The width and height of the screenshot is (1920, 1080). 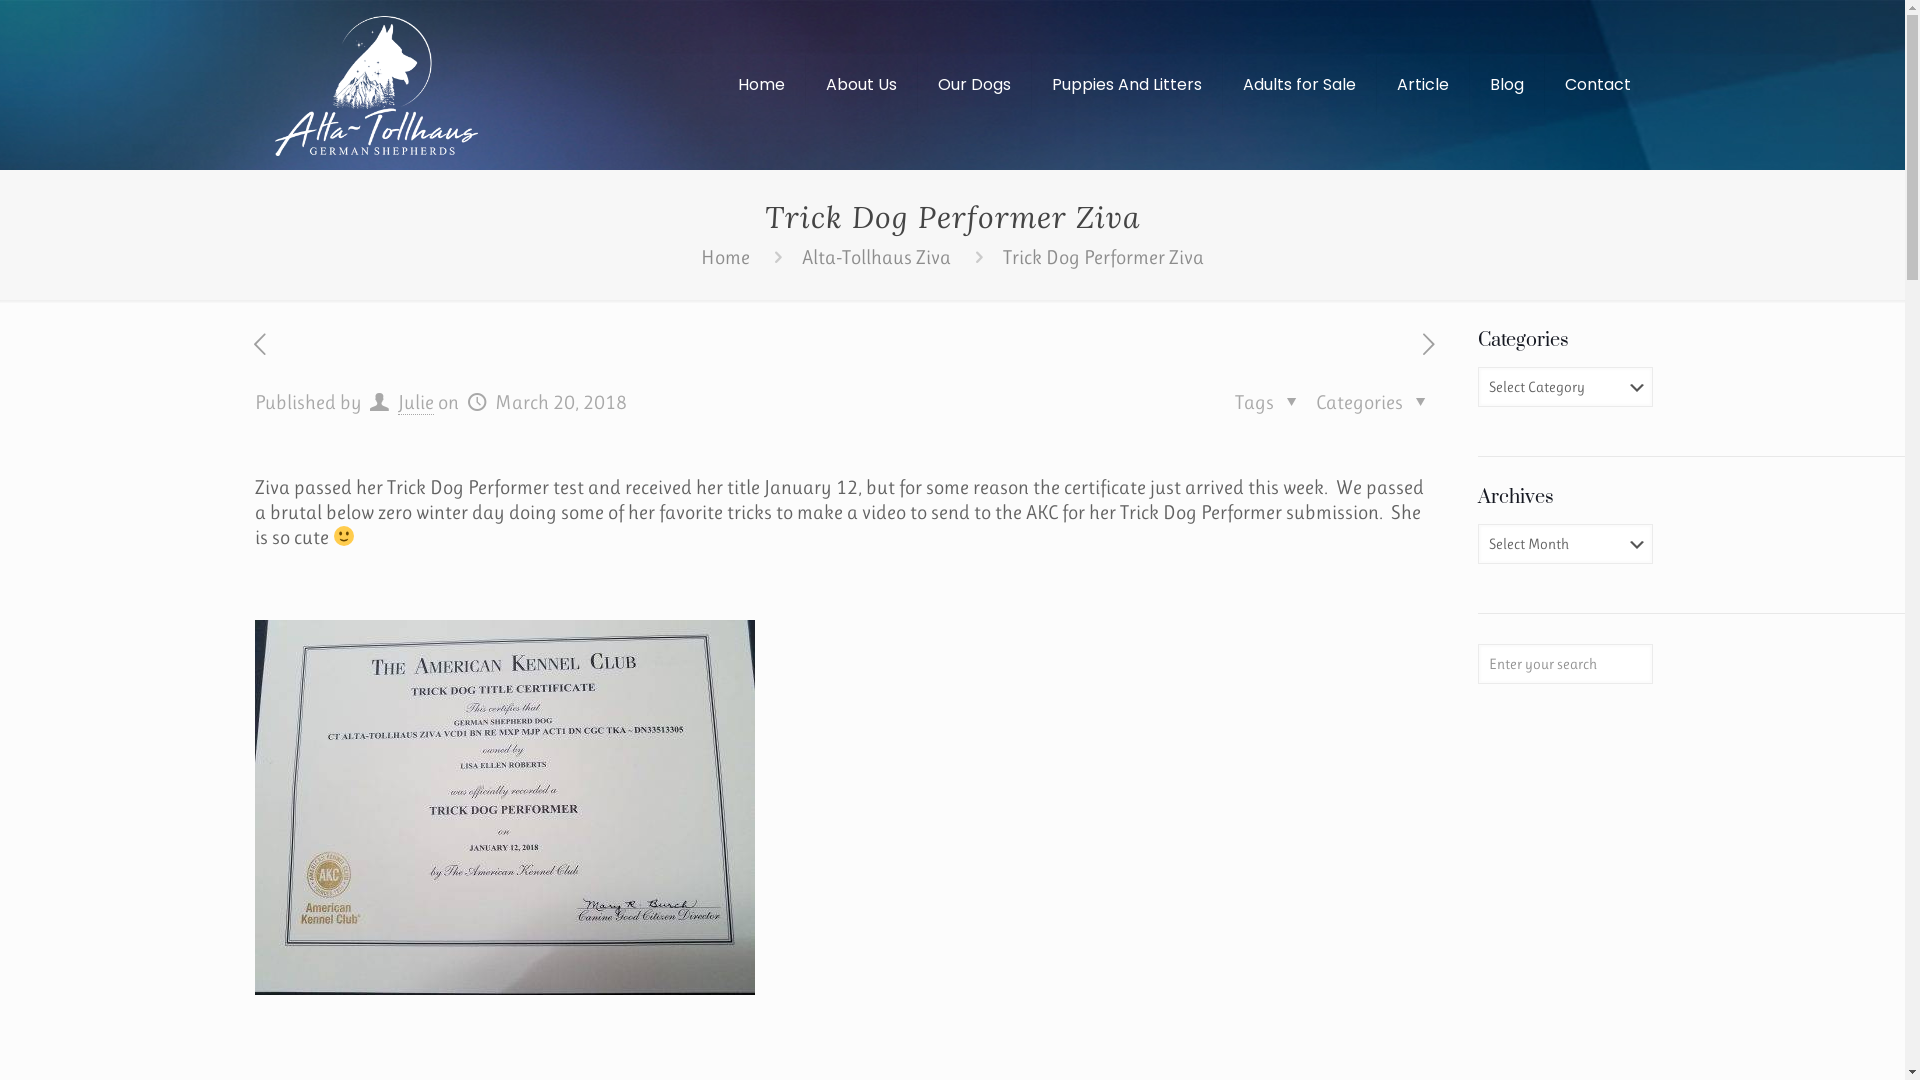 What do you see at coordinates (1128, 85) in the screenshot?
I see `Puppies And Litters` at bounding box center [1128, 85].